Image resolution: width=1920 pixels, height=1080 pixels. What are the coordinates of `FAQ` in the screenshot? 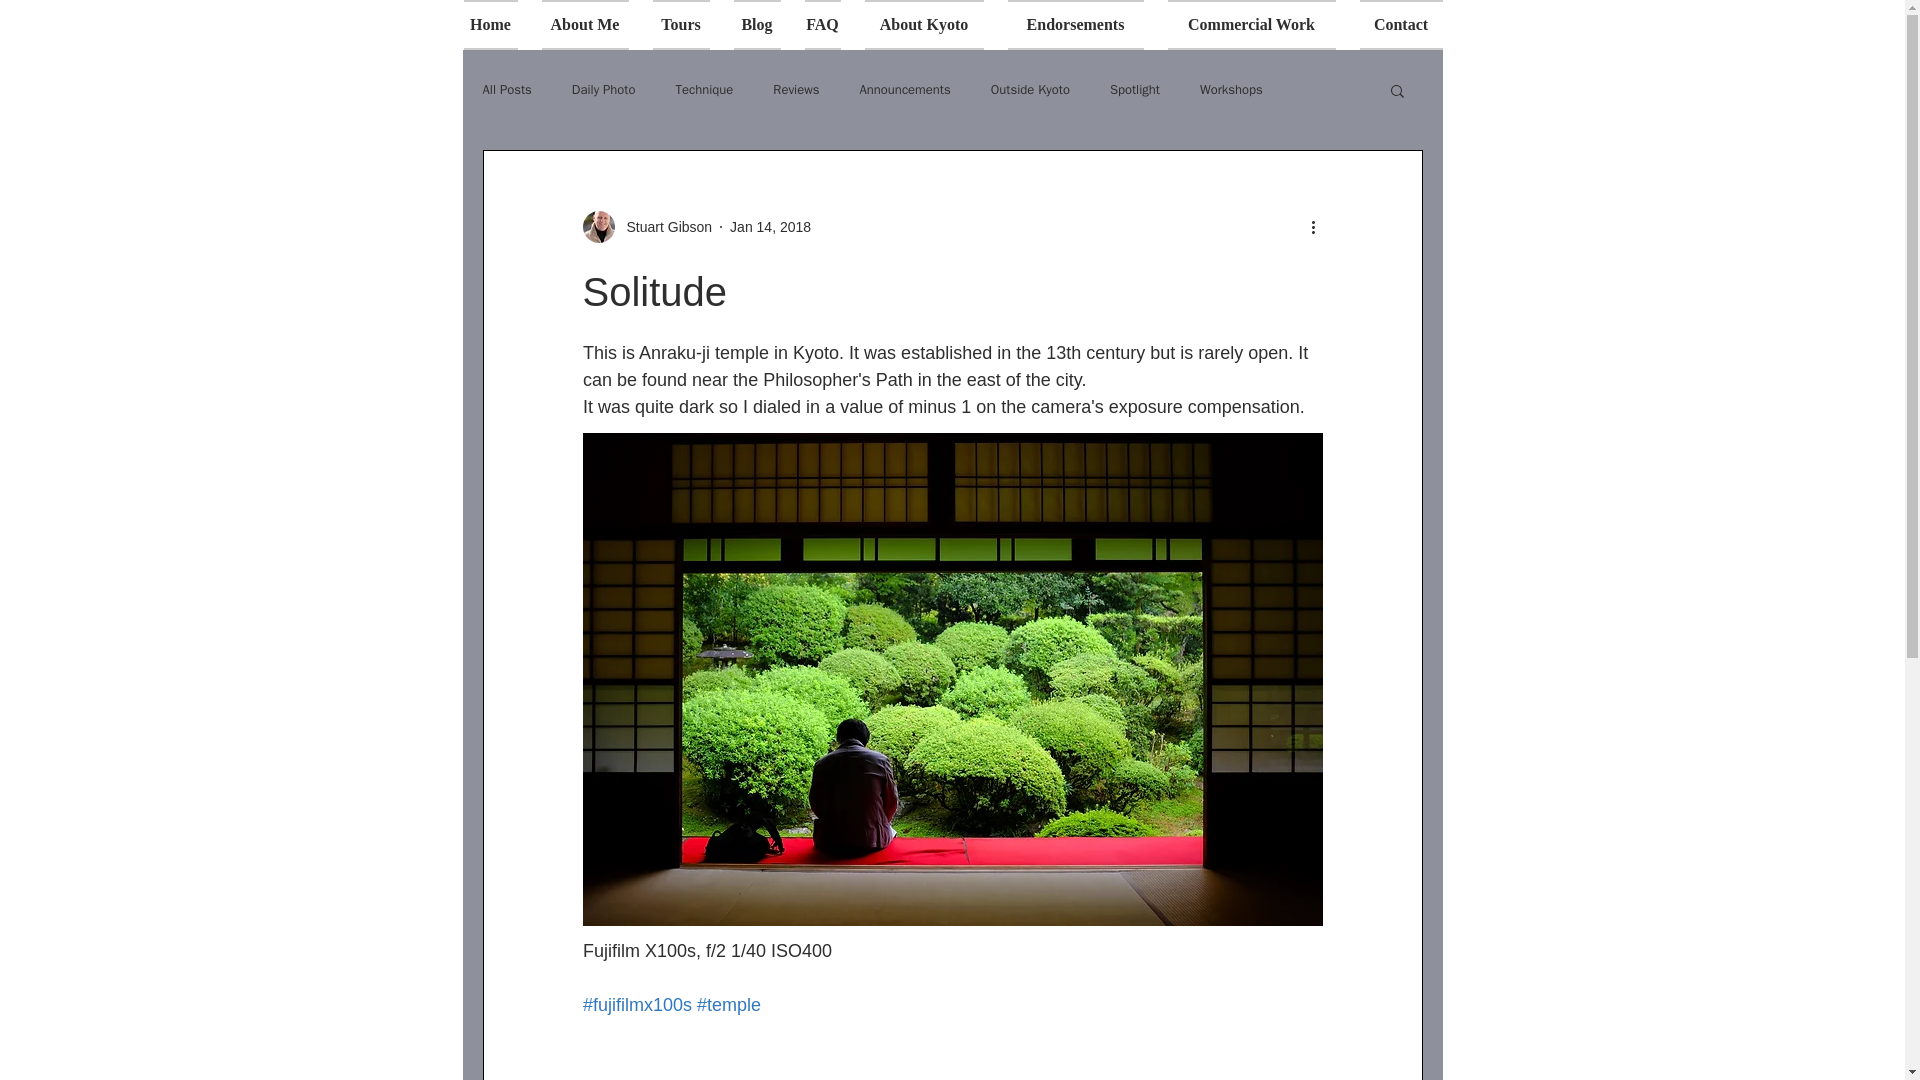 It's located at (822, 24).